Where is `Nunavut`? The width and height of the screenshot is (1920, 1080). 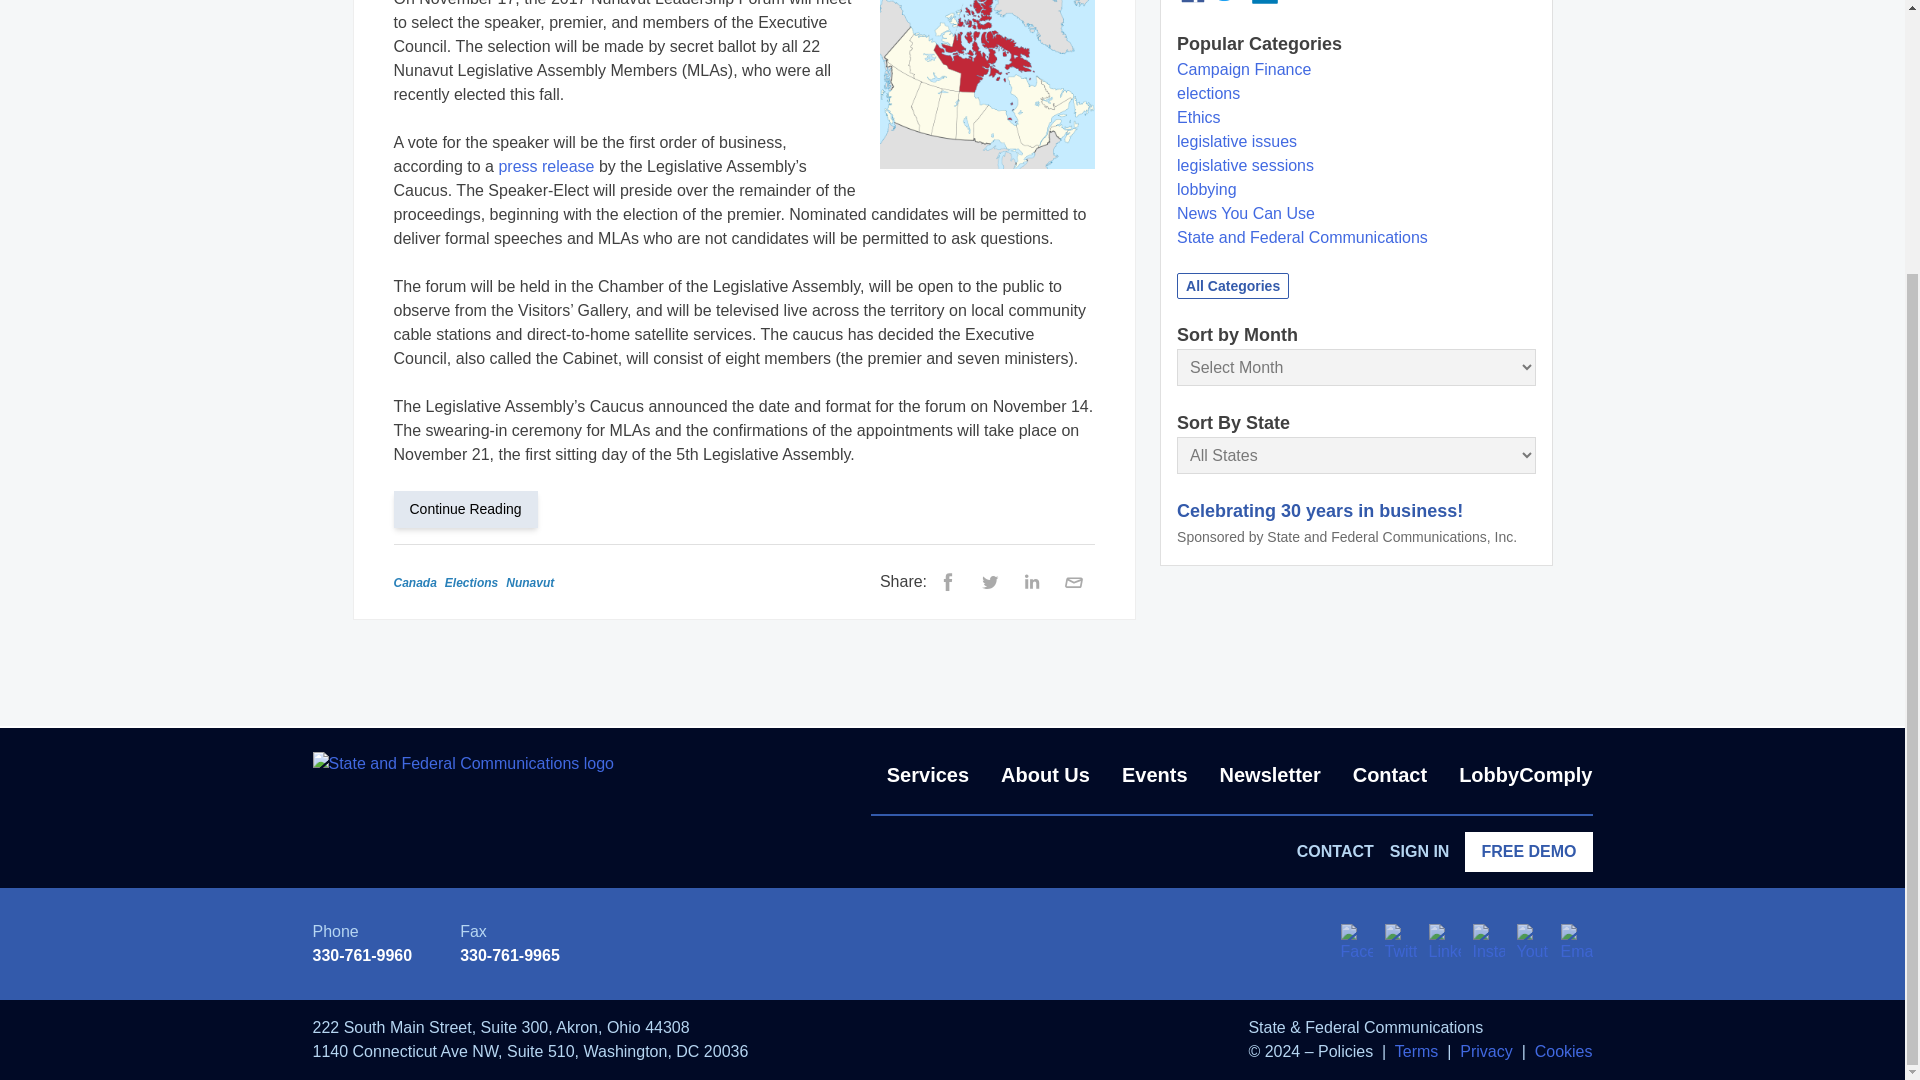
Nunavut is located at coordinates (530, 582).